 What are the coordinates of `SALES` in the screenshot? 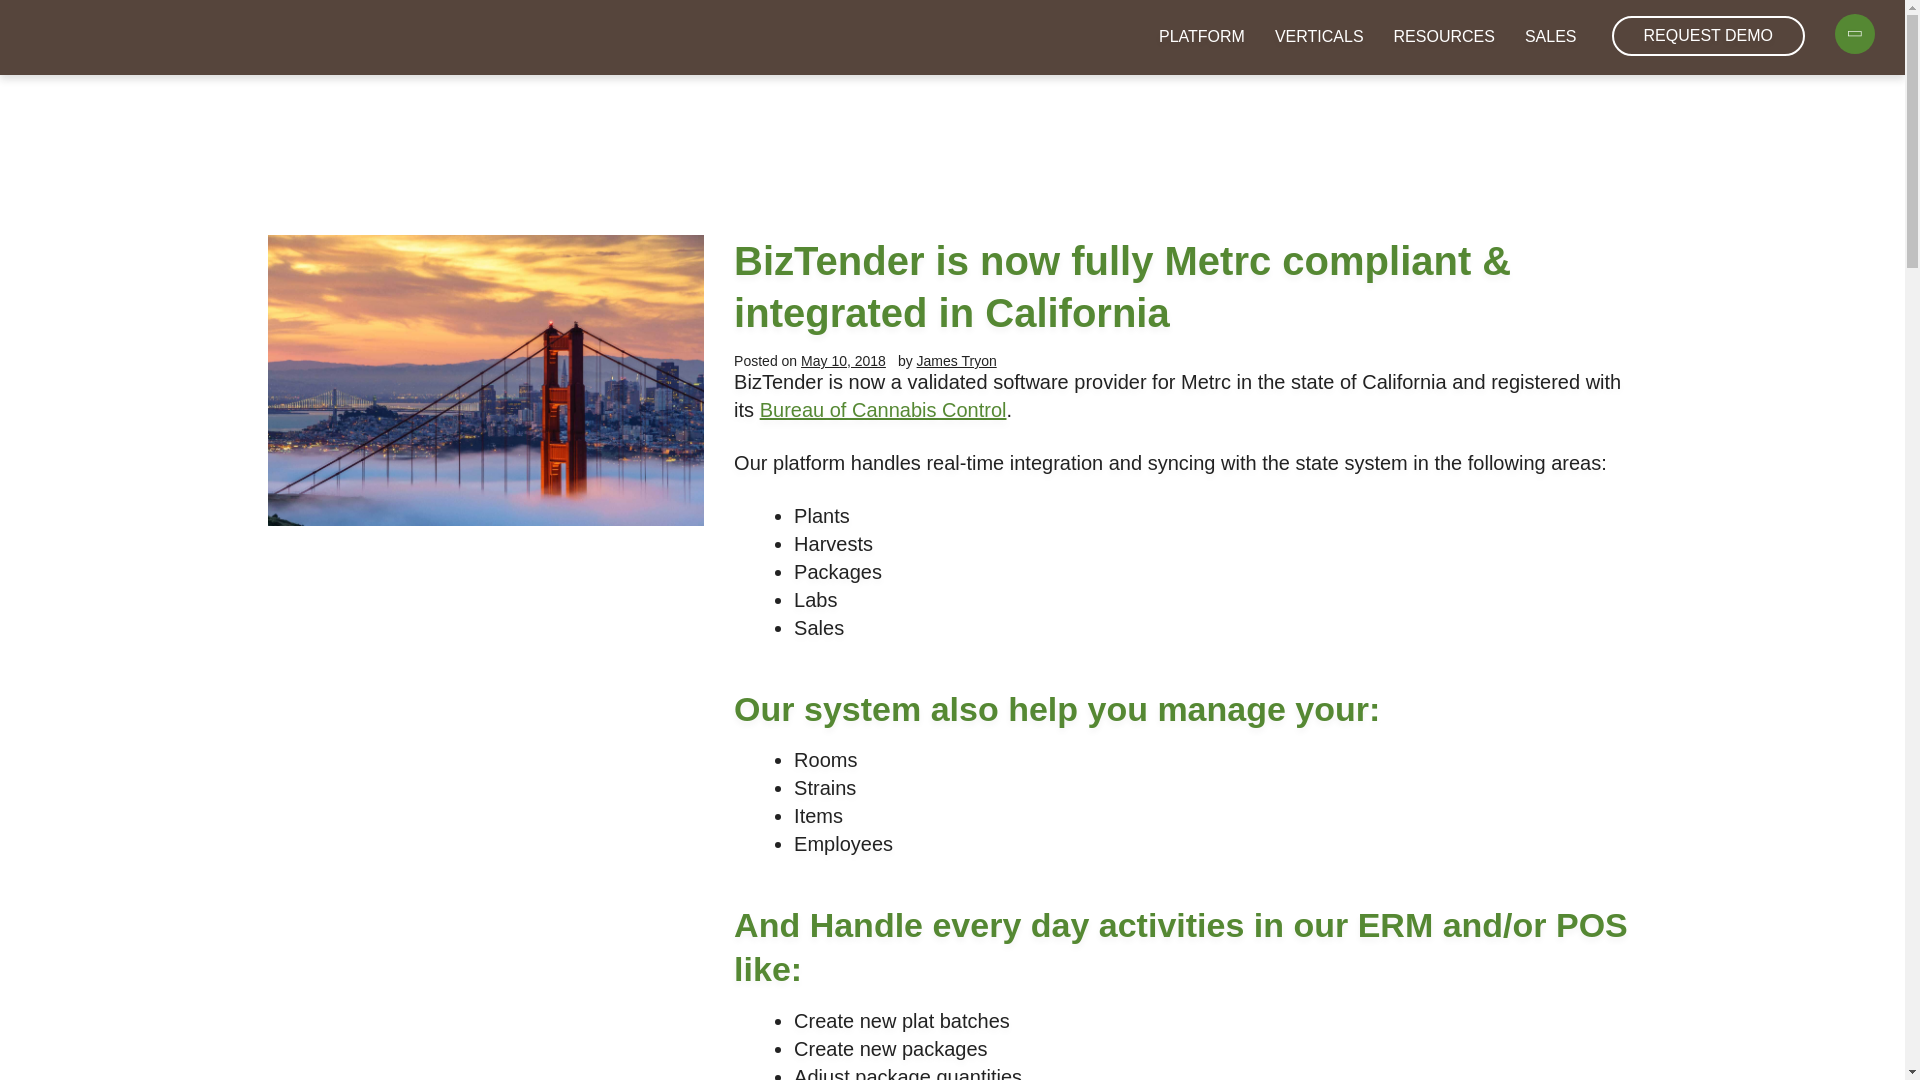 It's located at (1550, 37).